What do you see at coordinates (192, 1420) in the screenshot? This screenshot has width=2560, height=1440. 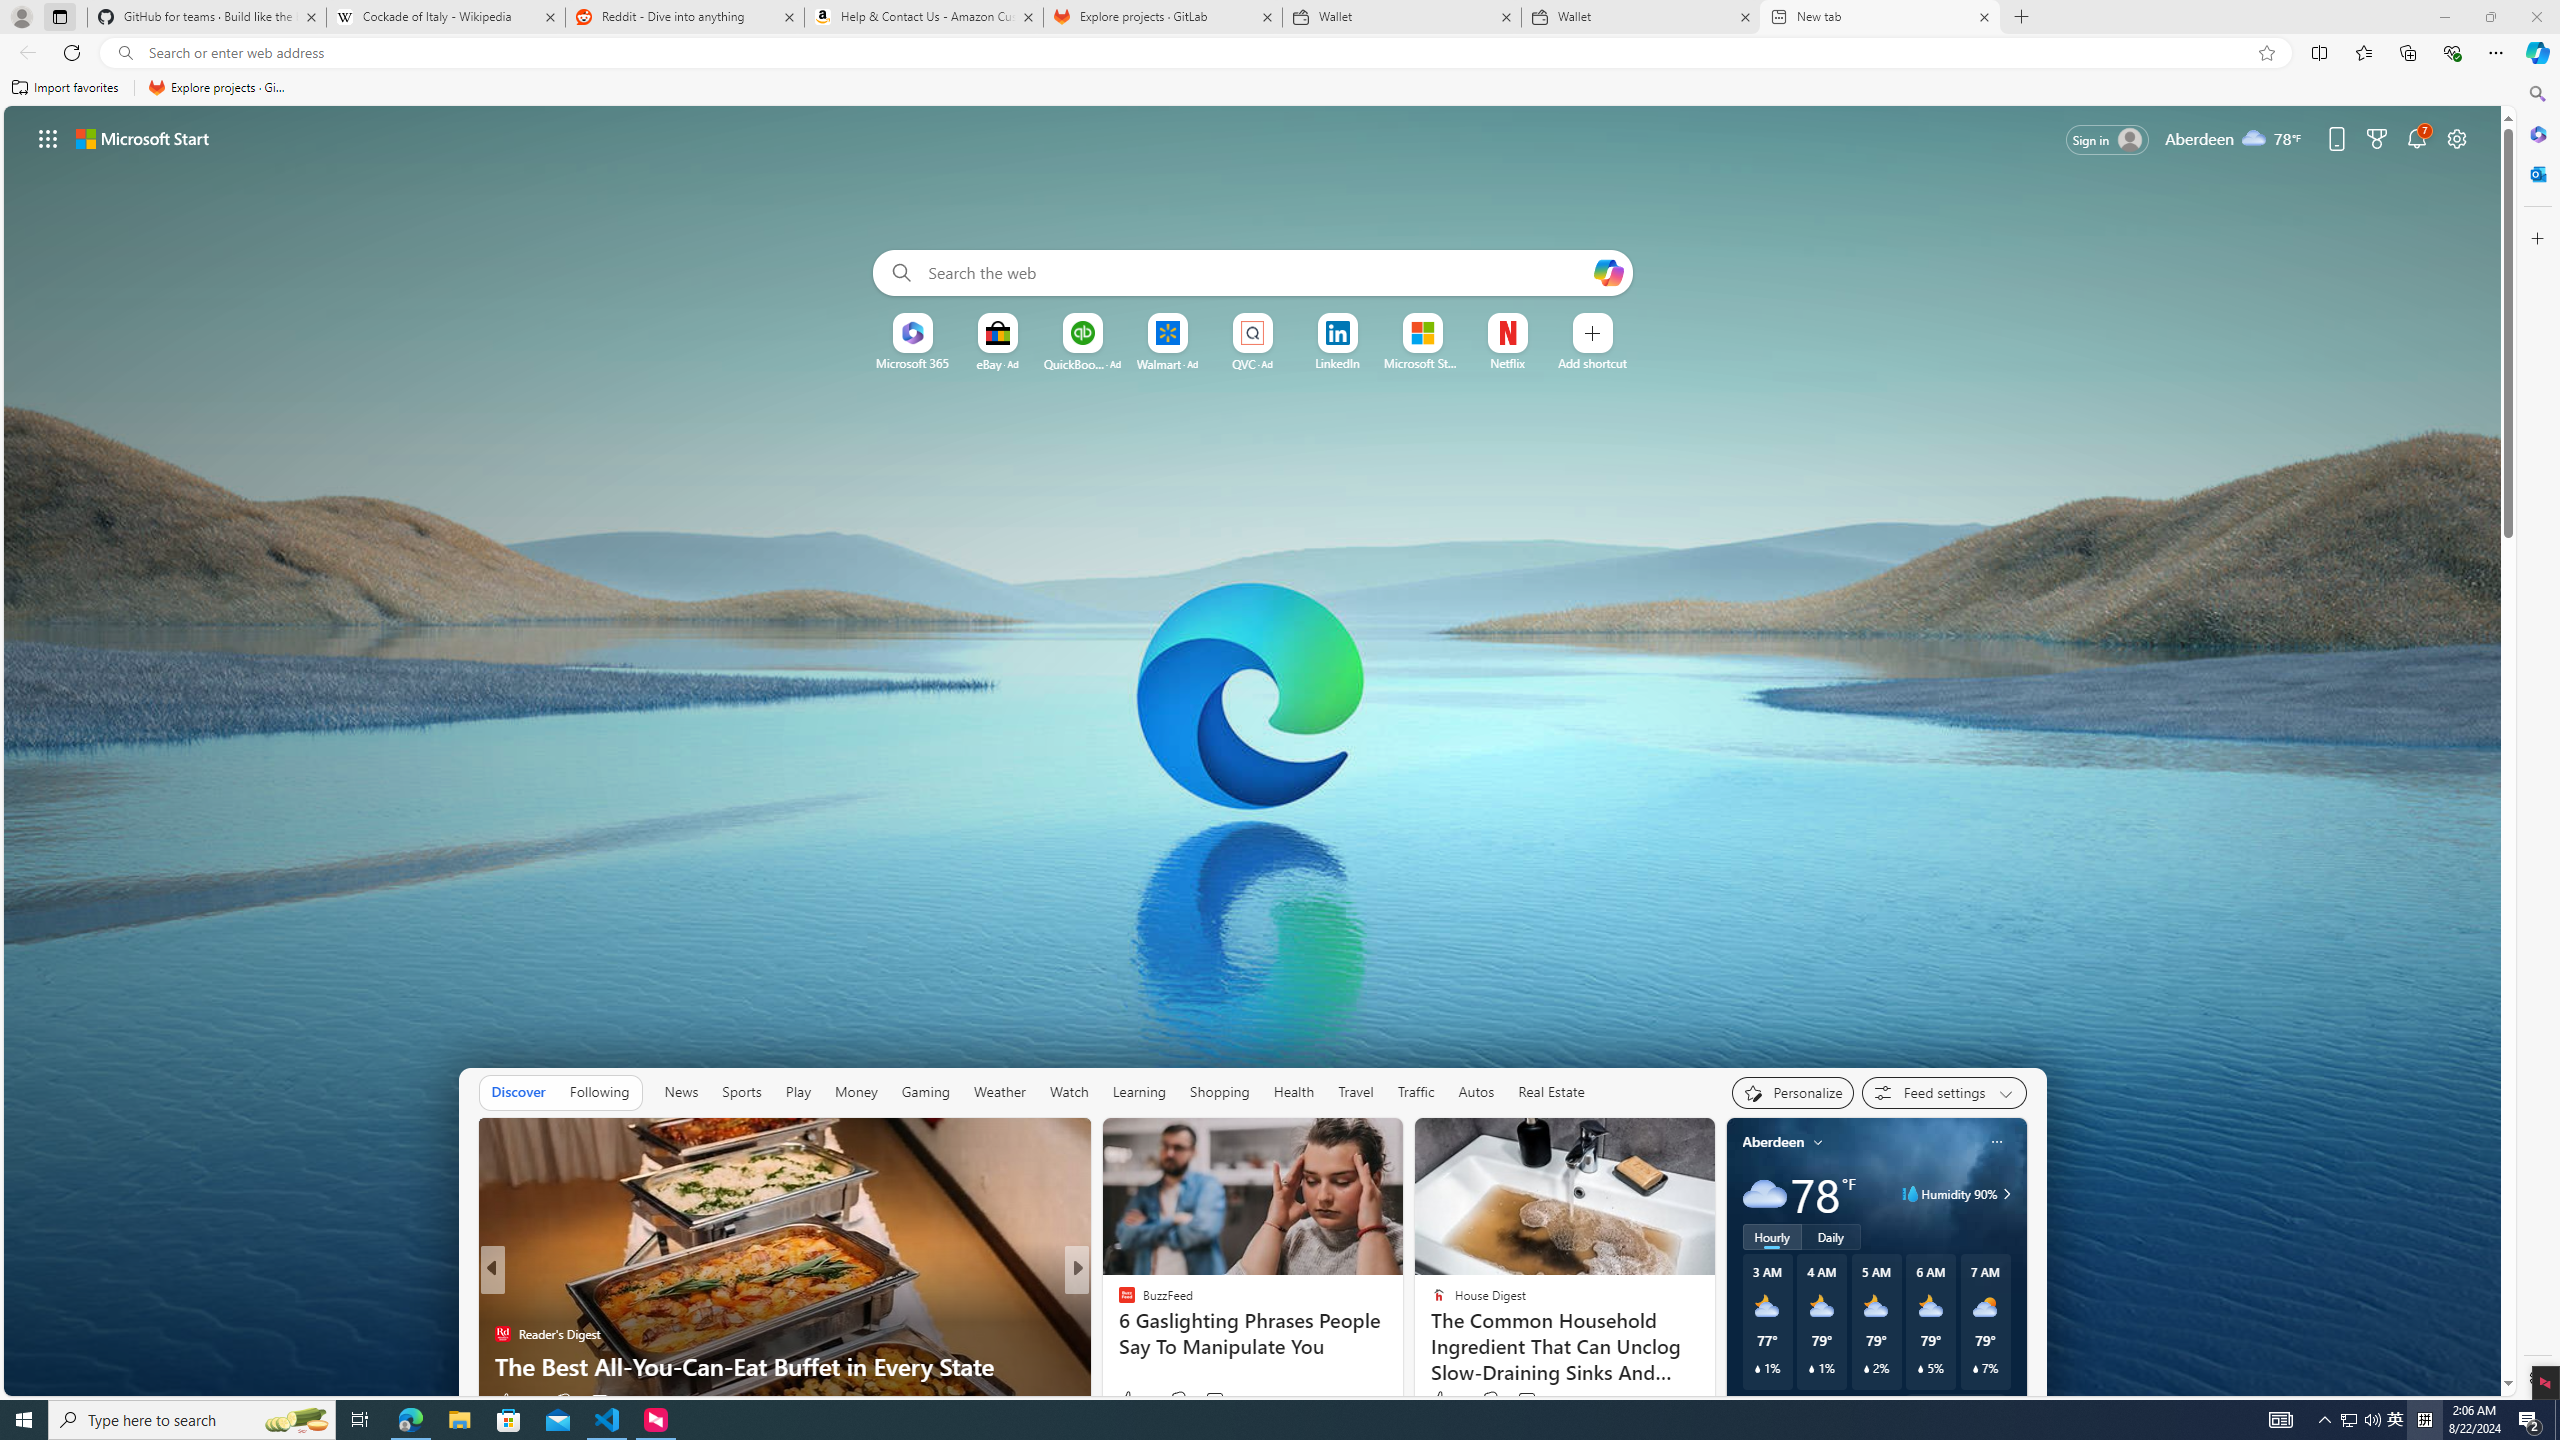 I see `Type here to search` at bounding box center [192, 1420].